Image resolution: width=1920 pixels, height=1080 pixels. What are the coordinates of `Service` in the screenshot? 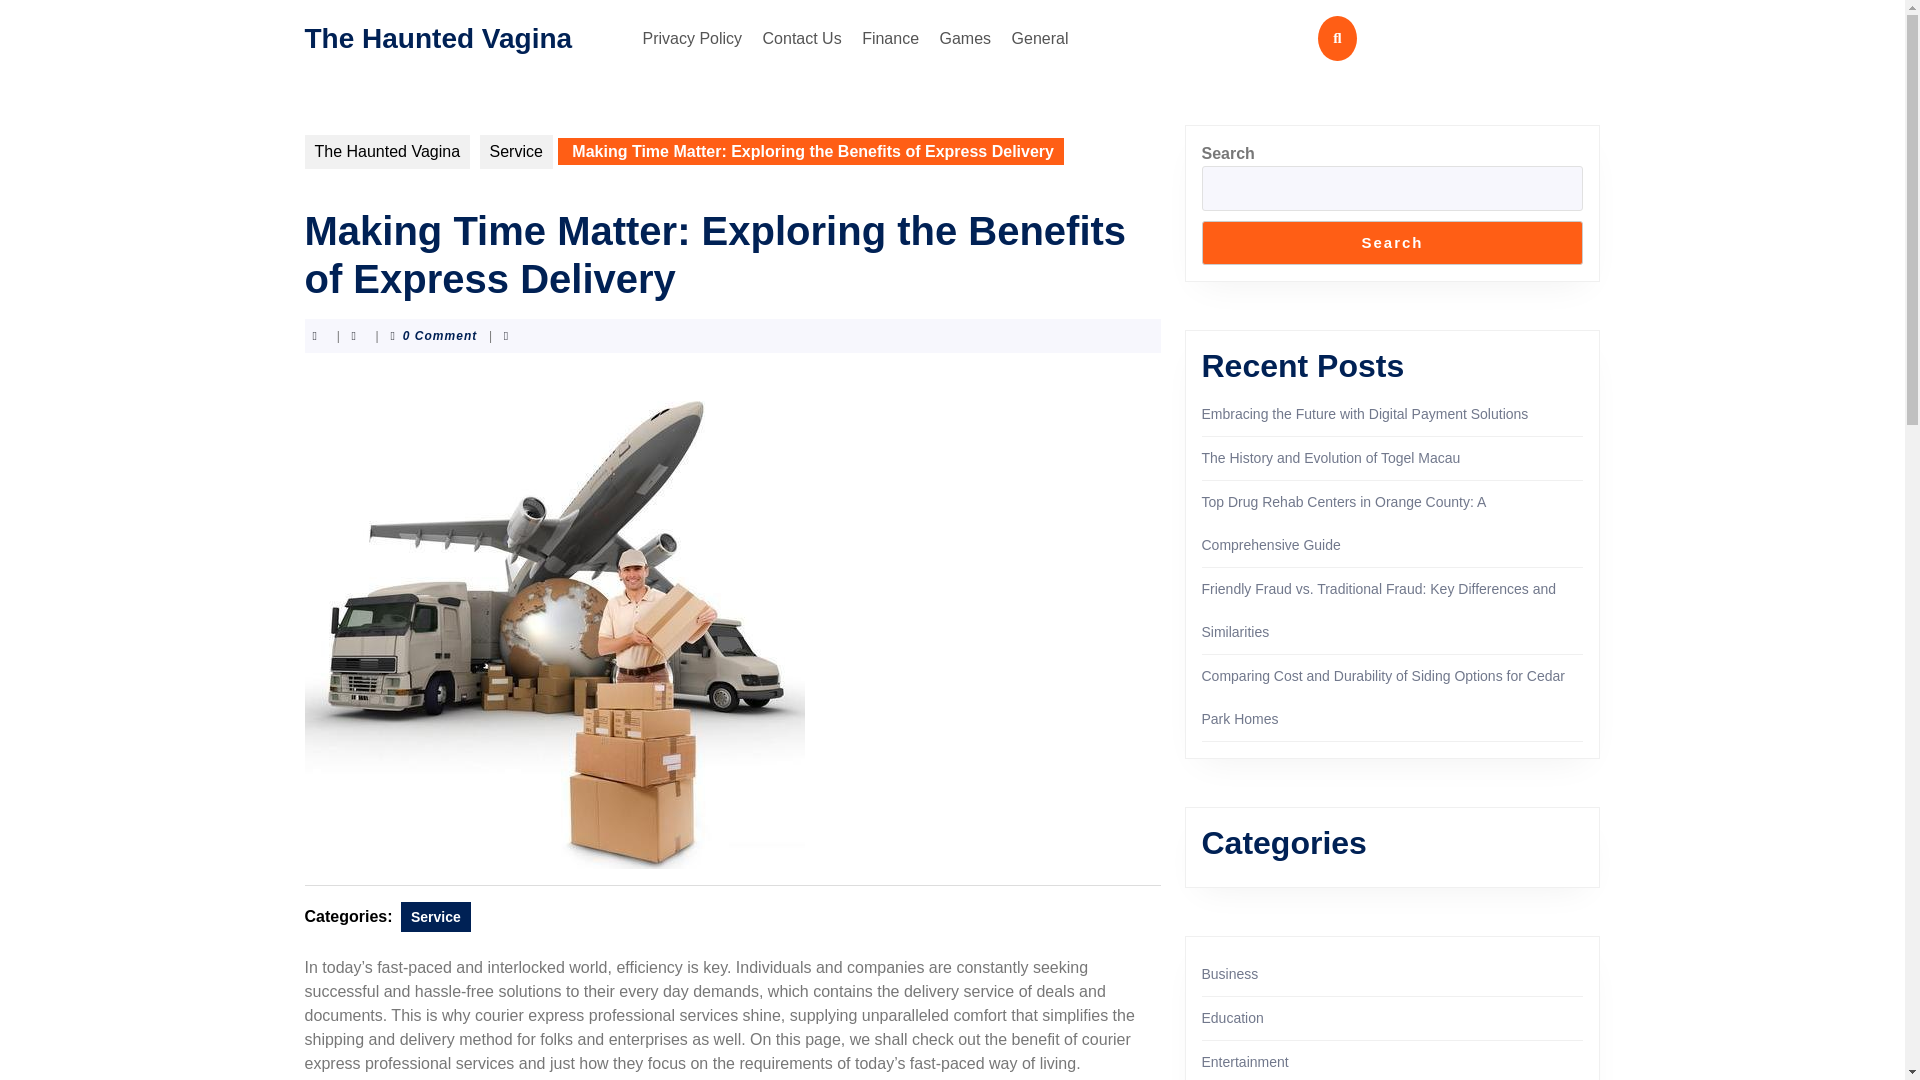 It's located at (436, 916).